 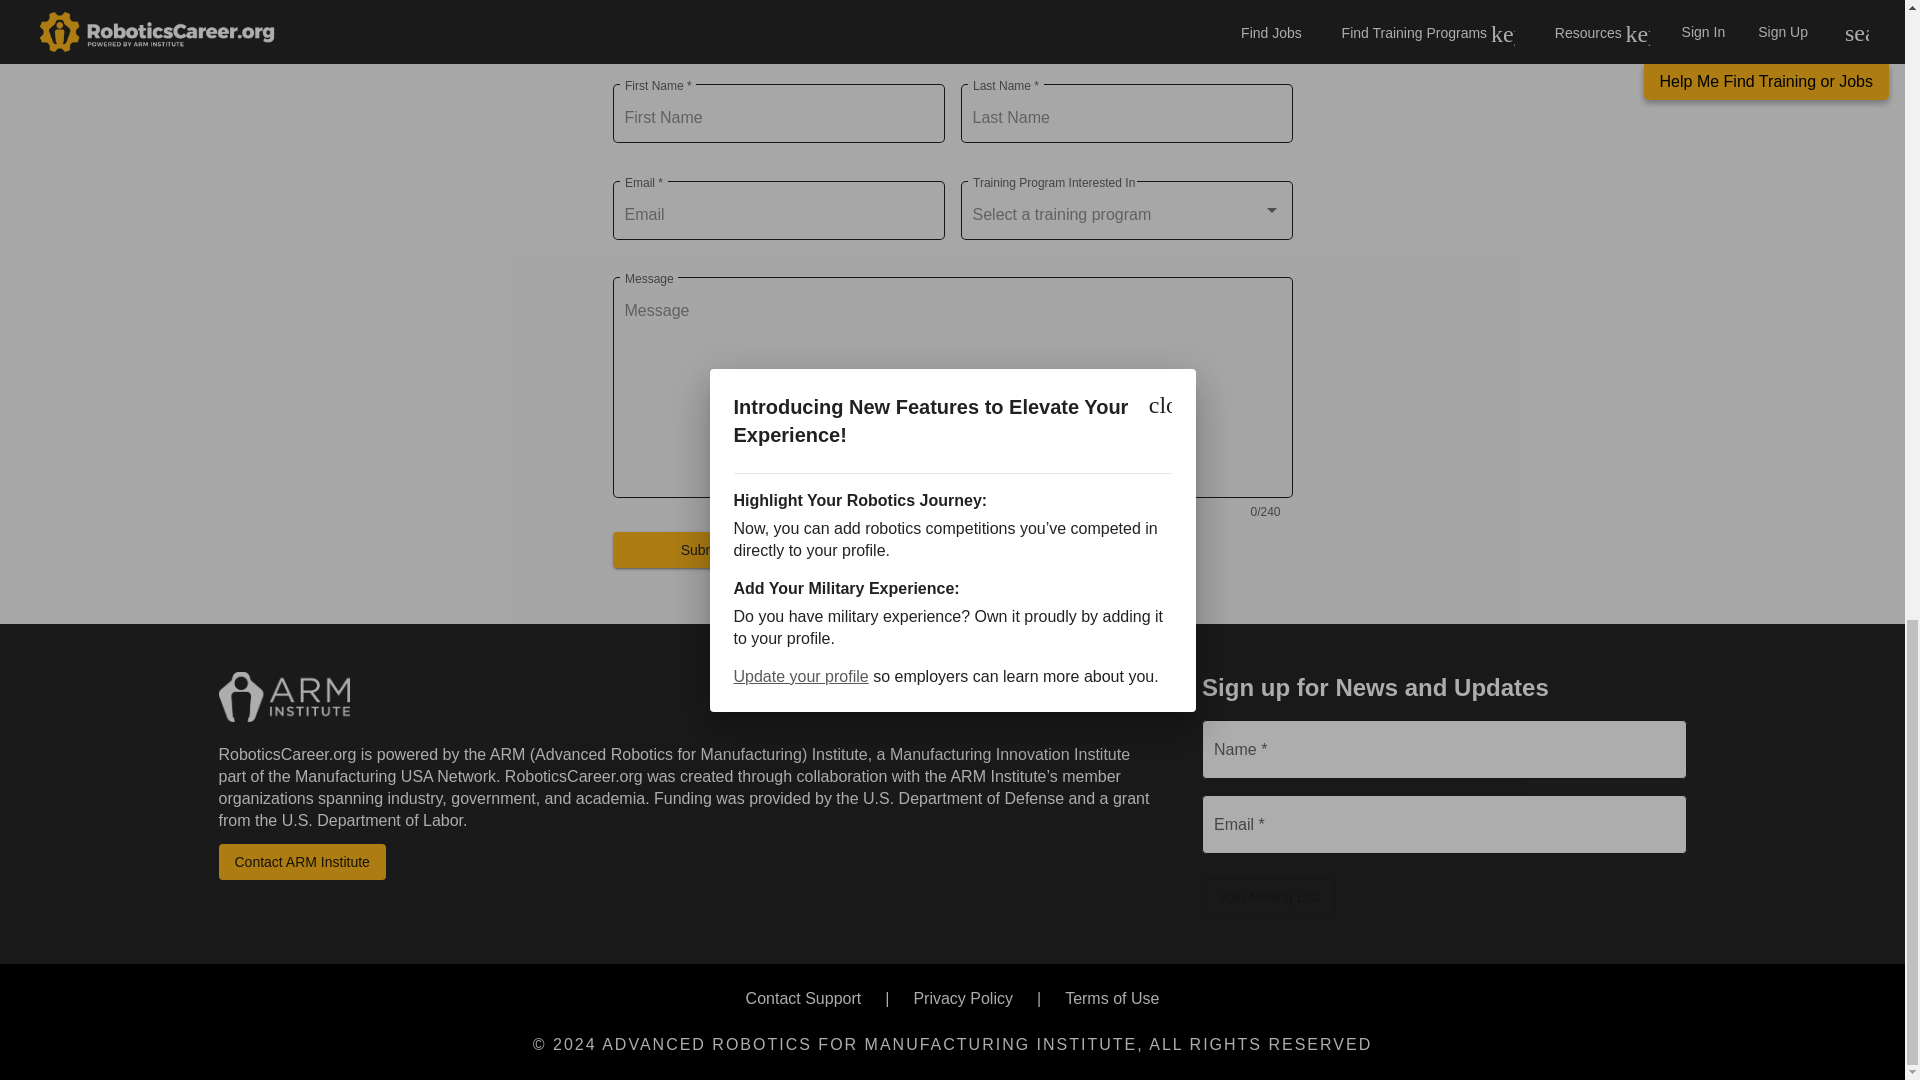 I want to click on Submit, so click(x=702, y=550).